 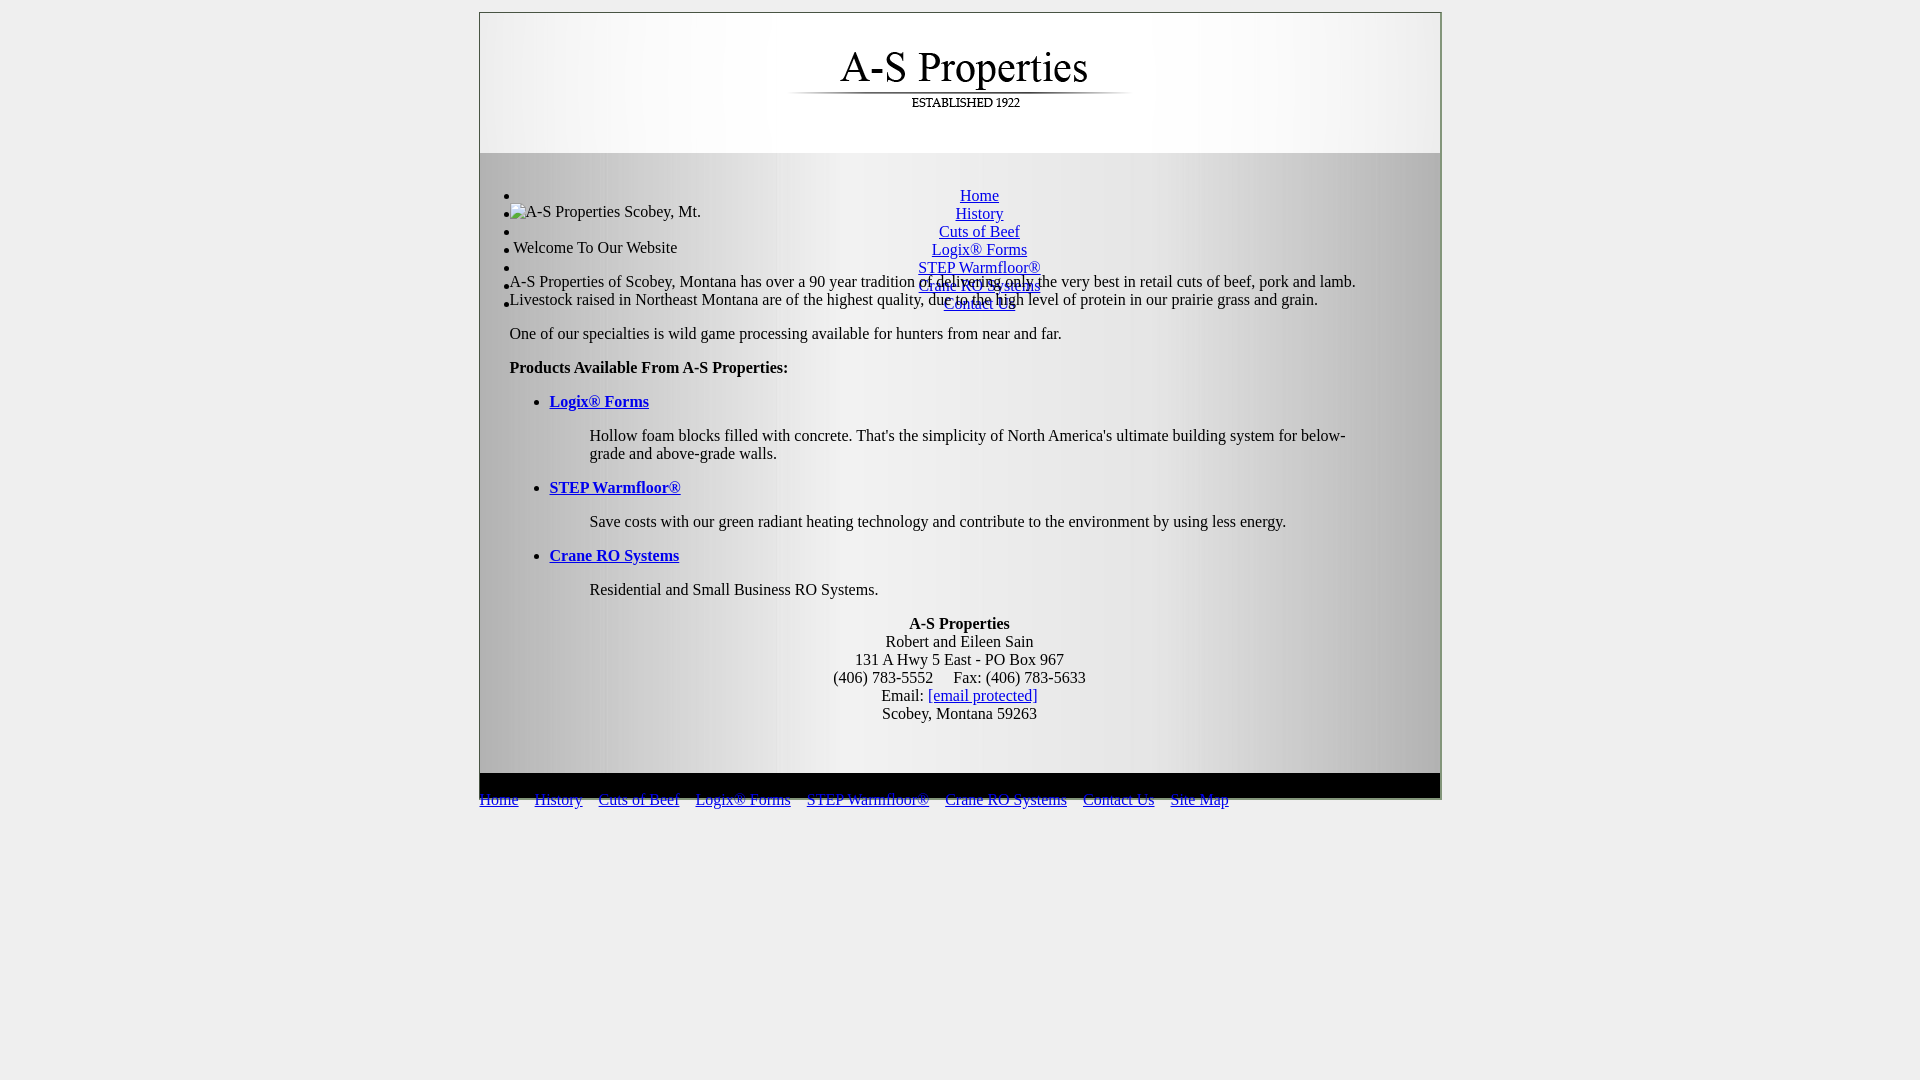 I want to click on Crane RO Systems, so click(x=1006, y=800).